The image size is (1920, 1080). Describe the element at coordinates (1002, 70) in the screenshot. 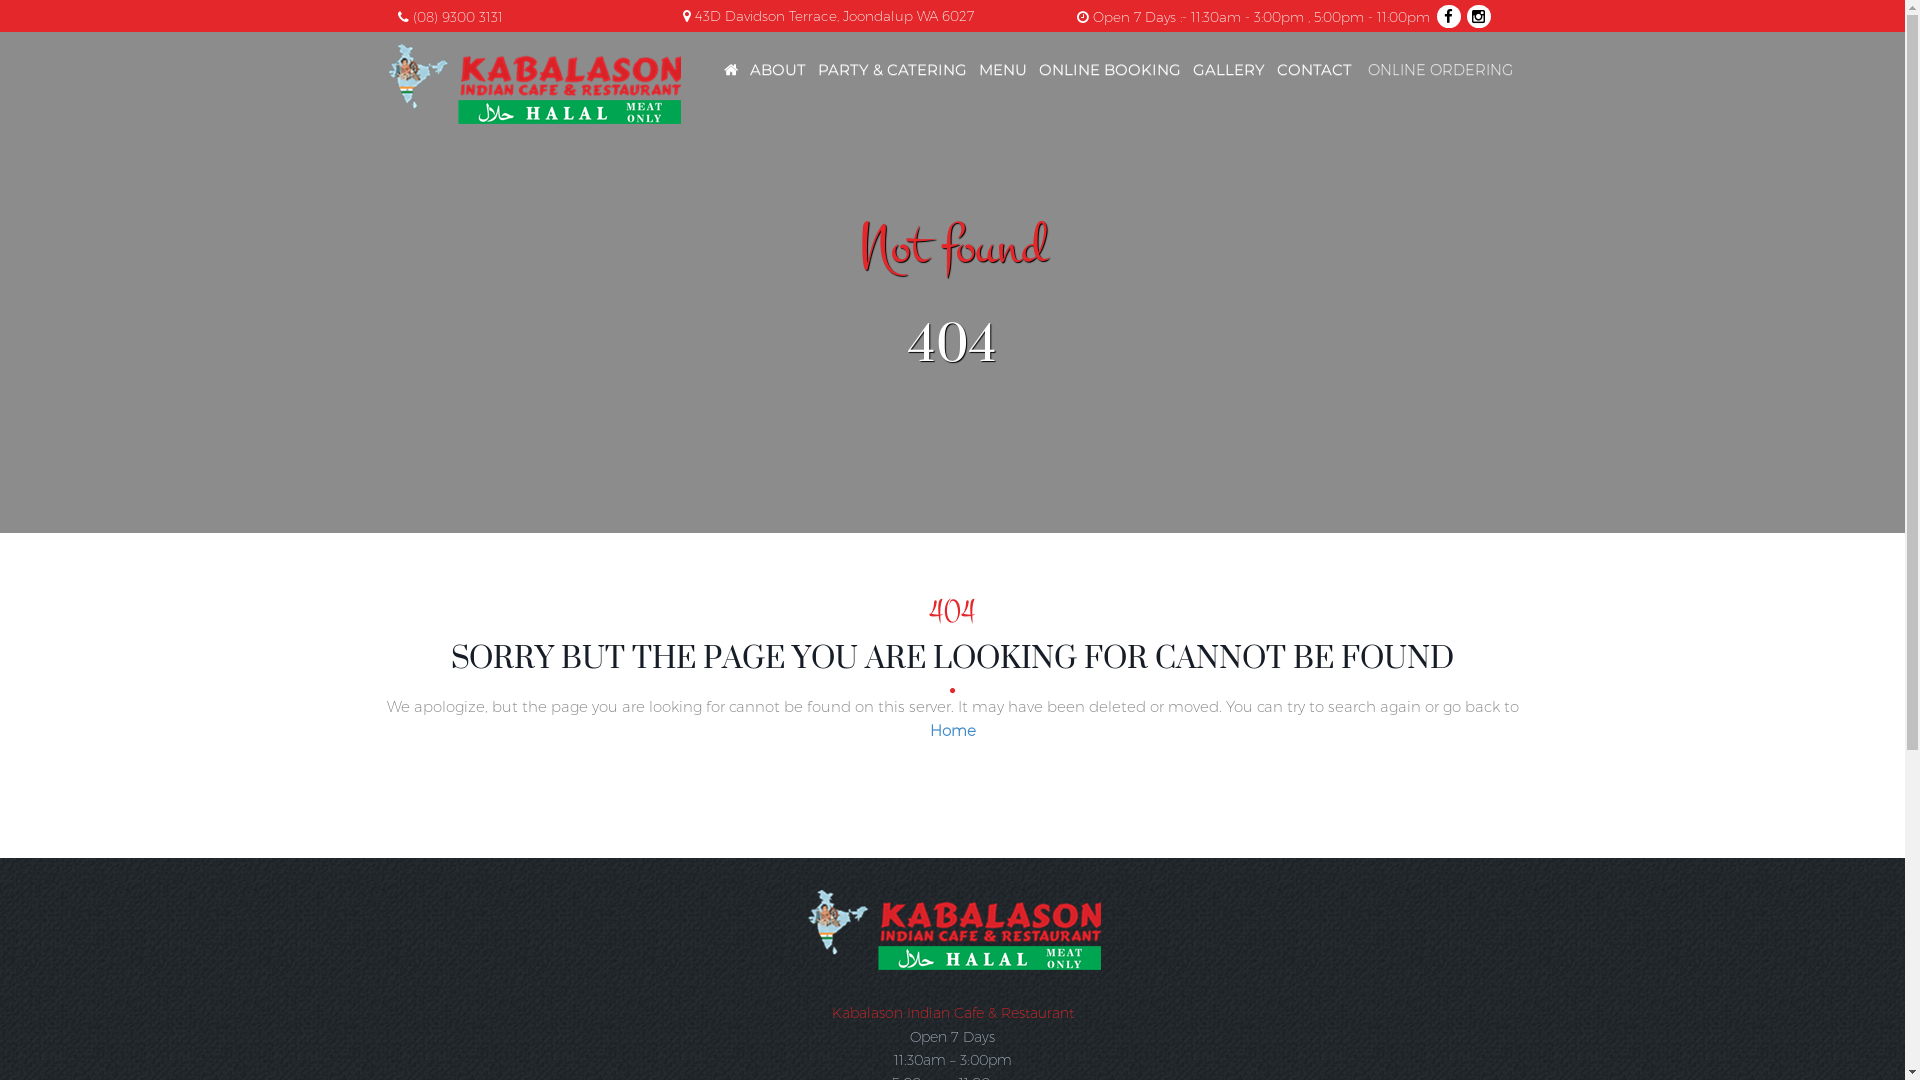

I see `MENU` at that location.